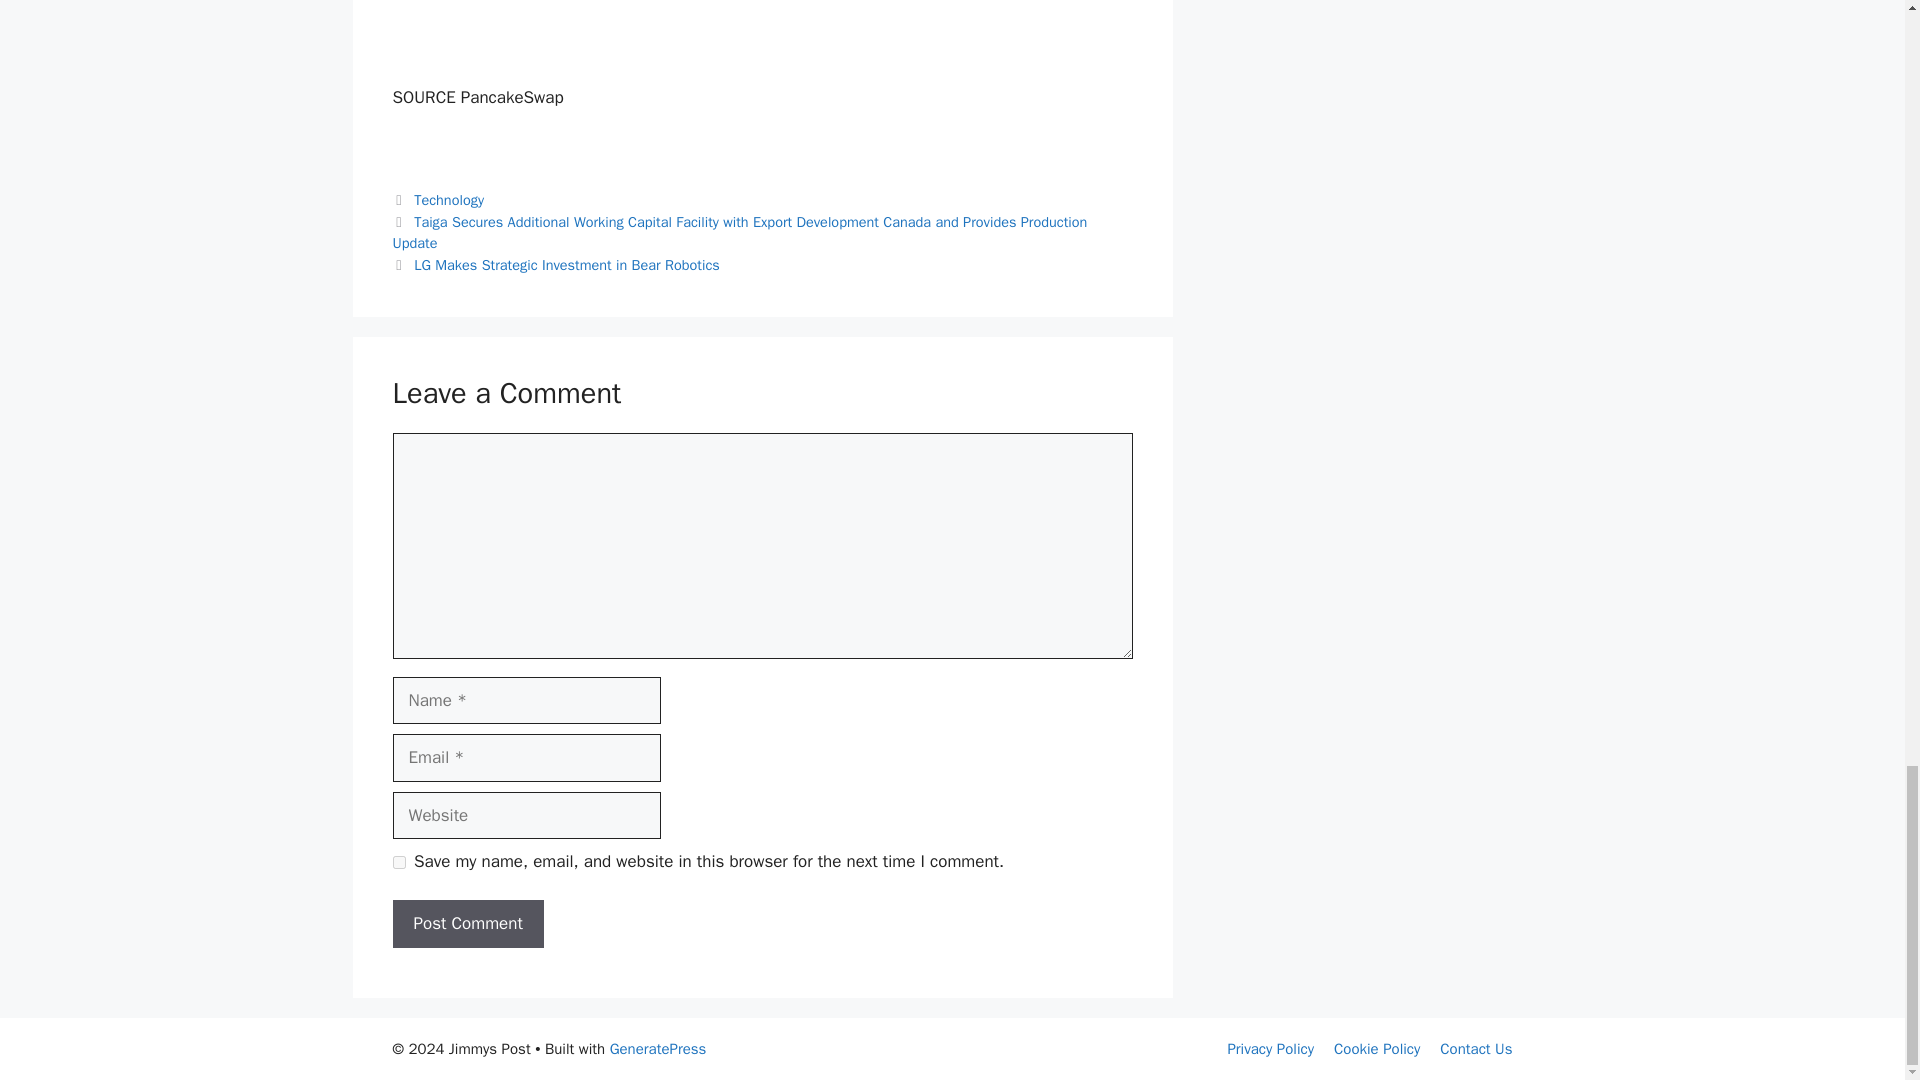 This screenshot has width=1920, height=1080. I want to click on GeneratePress, so click(658, 1049).